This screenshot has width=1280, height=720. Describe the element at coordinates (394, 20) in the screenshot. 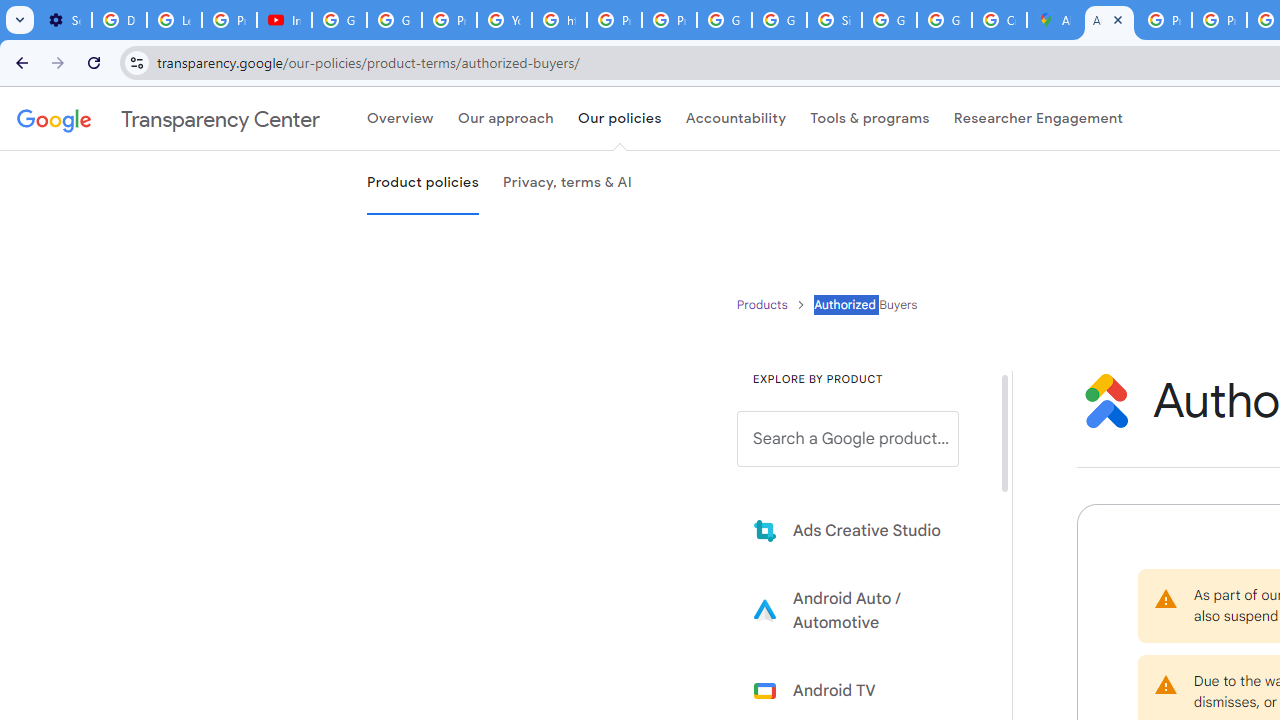

I see `Google Account Help` at that location.